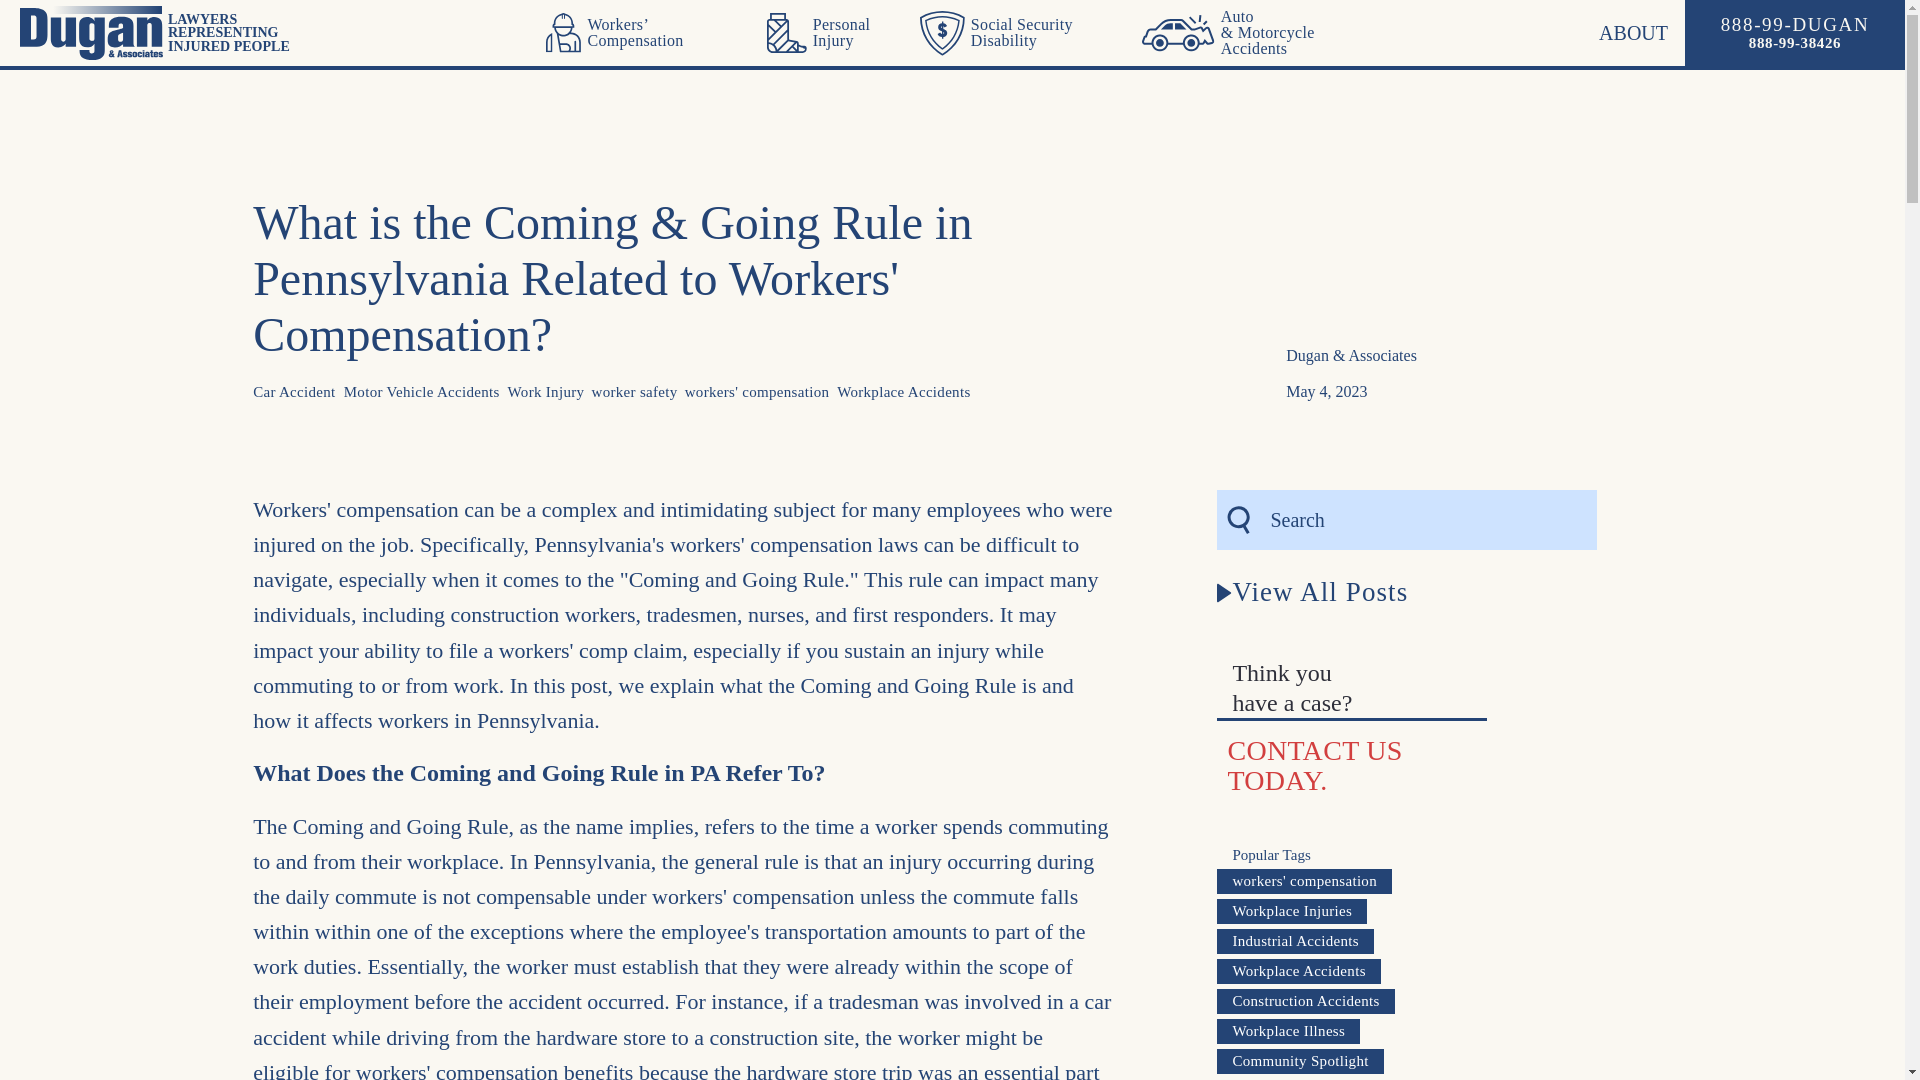 Image resolution: width=1920 pixels, height=1080 pixels. Describe the element at coordinates (1288, 1032) in the screenshot. I see `workers' compensation` at that location.